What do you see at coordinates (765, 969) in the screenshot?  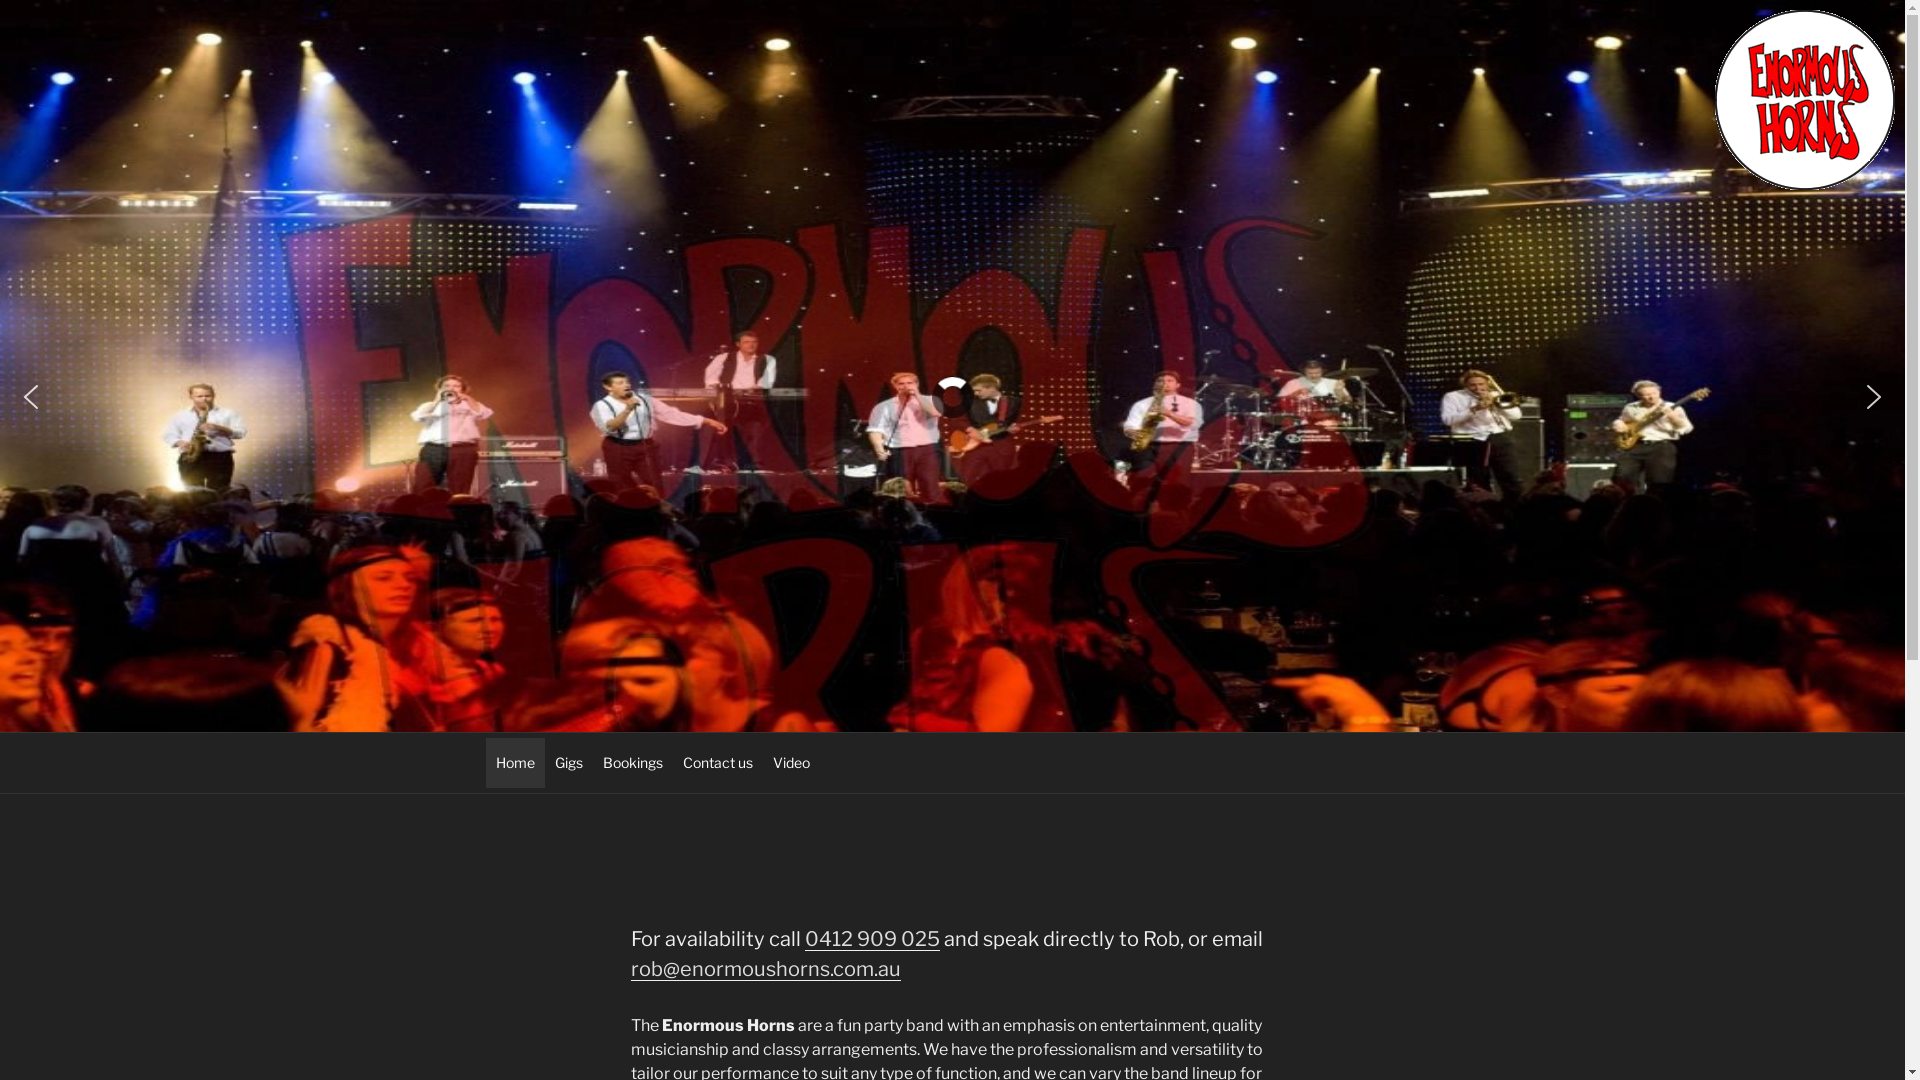 I see `rob@enormoushorns.com.au` at bounding box center [765, 969].